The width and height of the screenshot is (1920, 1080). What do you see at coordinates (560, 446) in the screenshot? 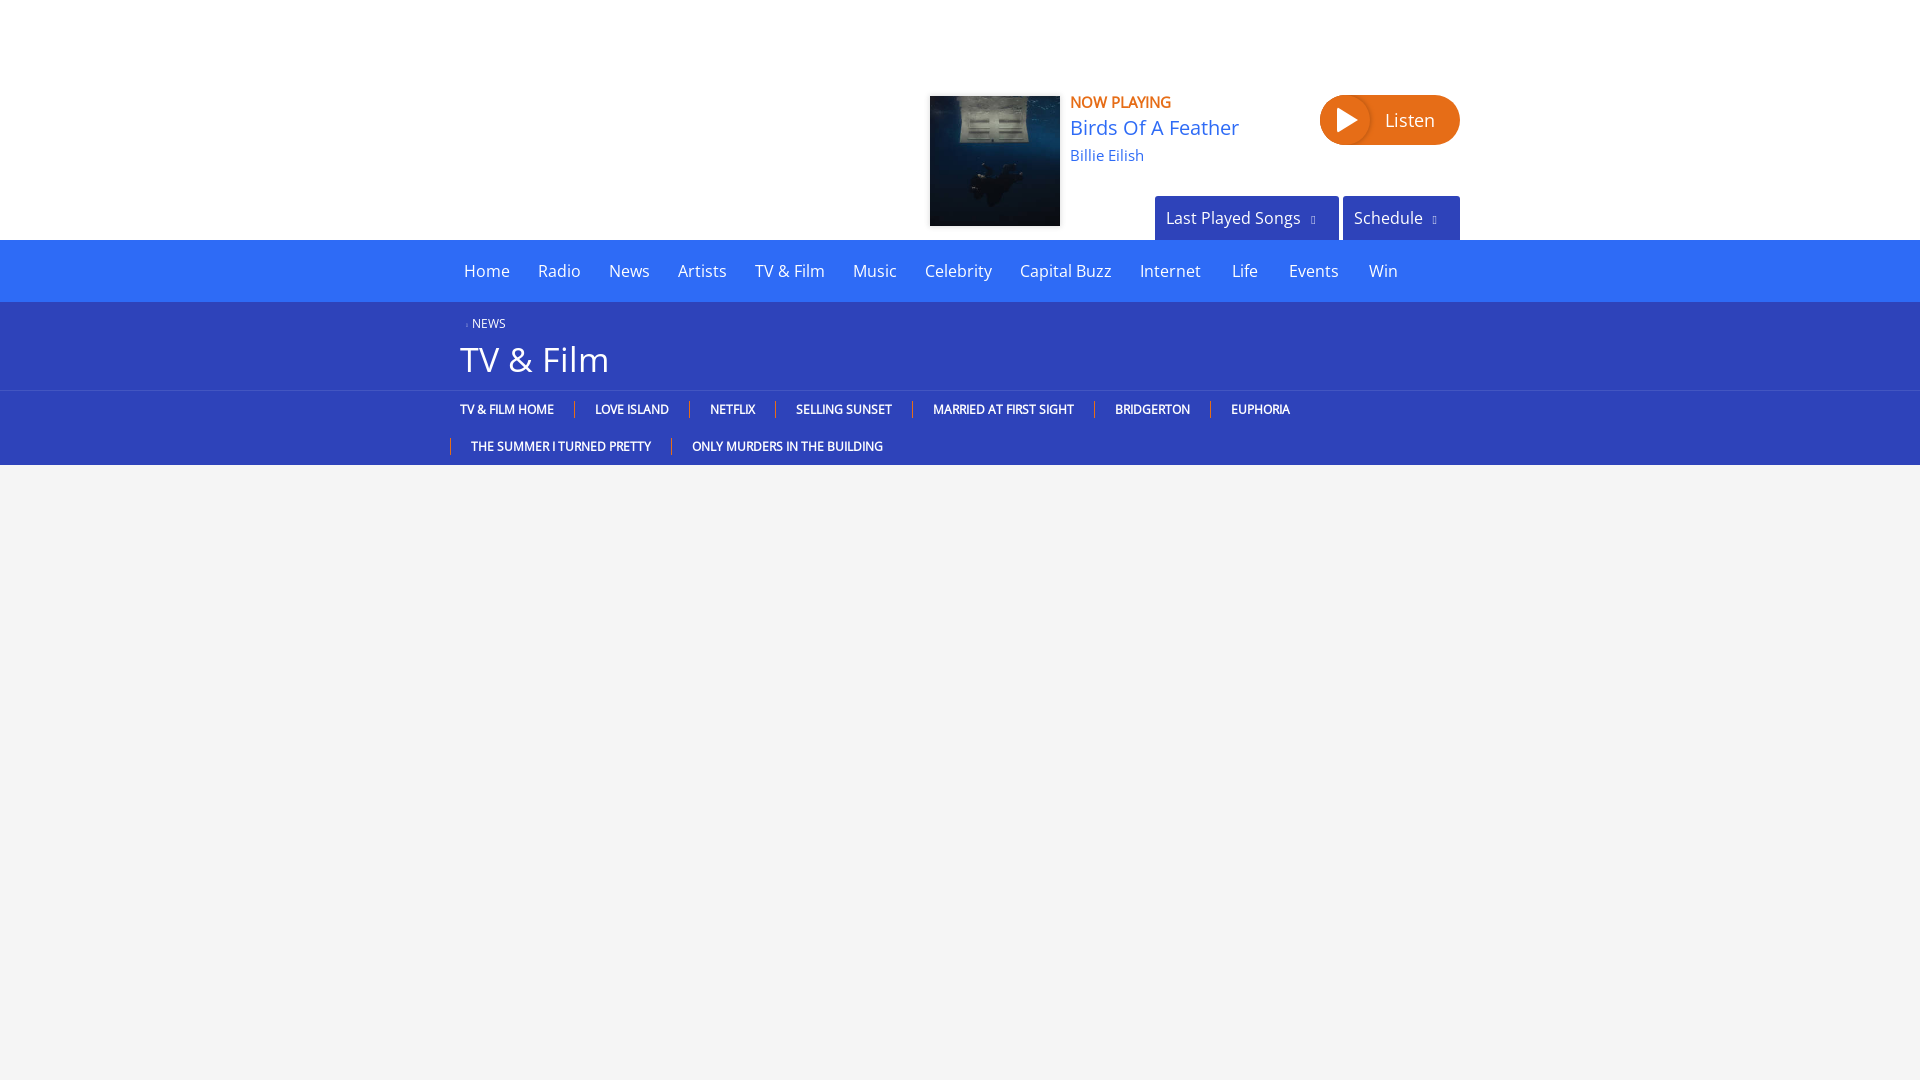
I see `THE SUMMER I TURNED PRETTY` at bounding box center [560, 446].